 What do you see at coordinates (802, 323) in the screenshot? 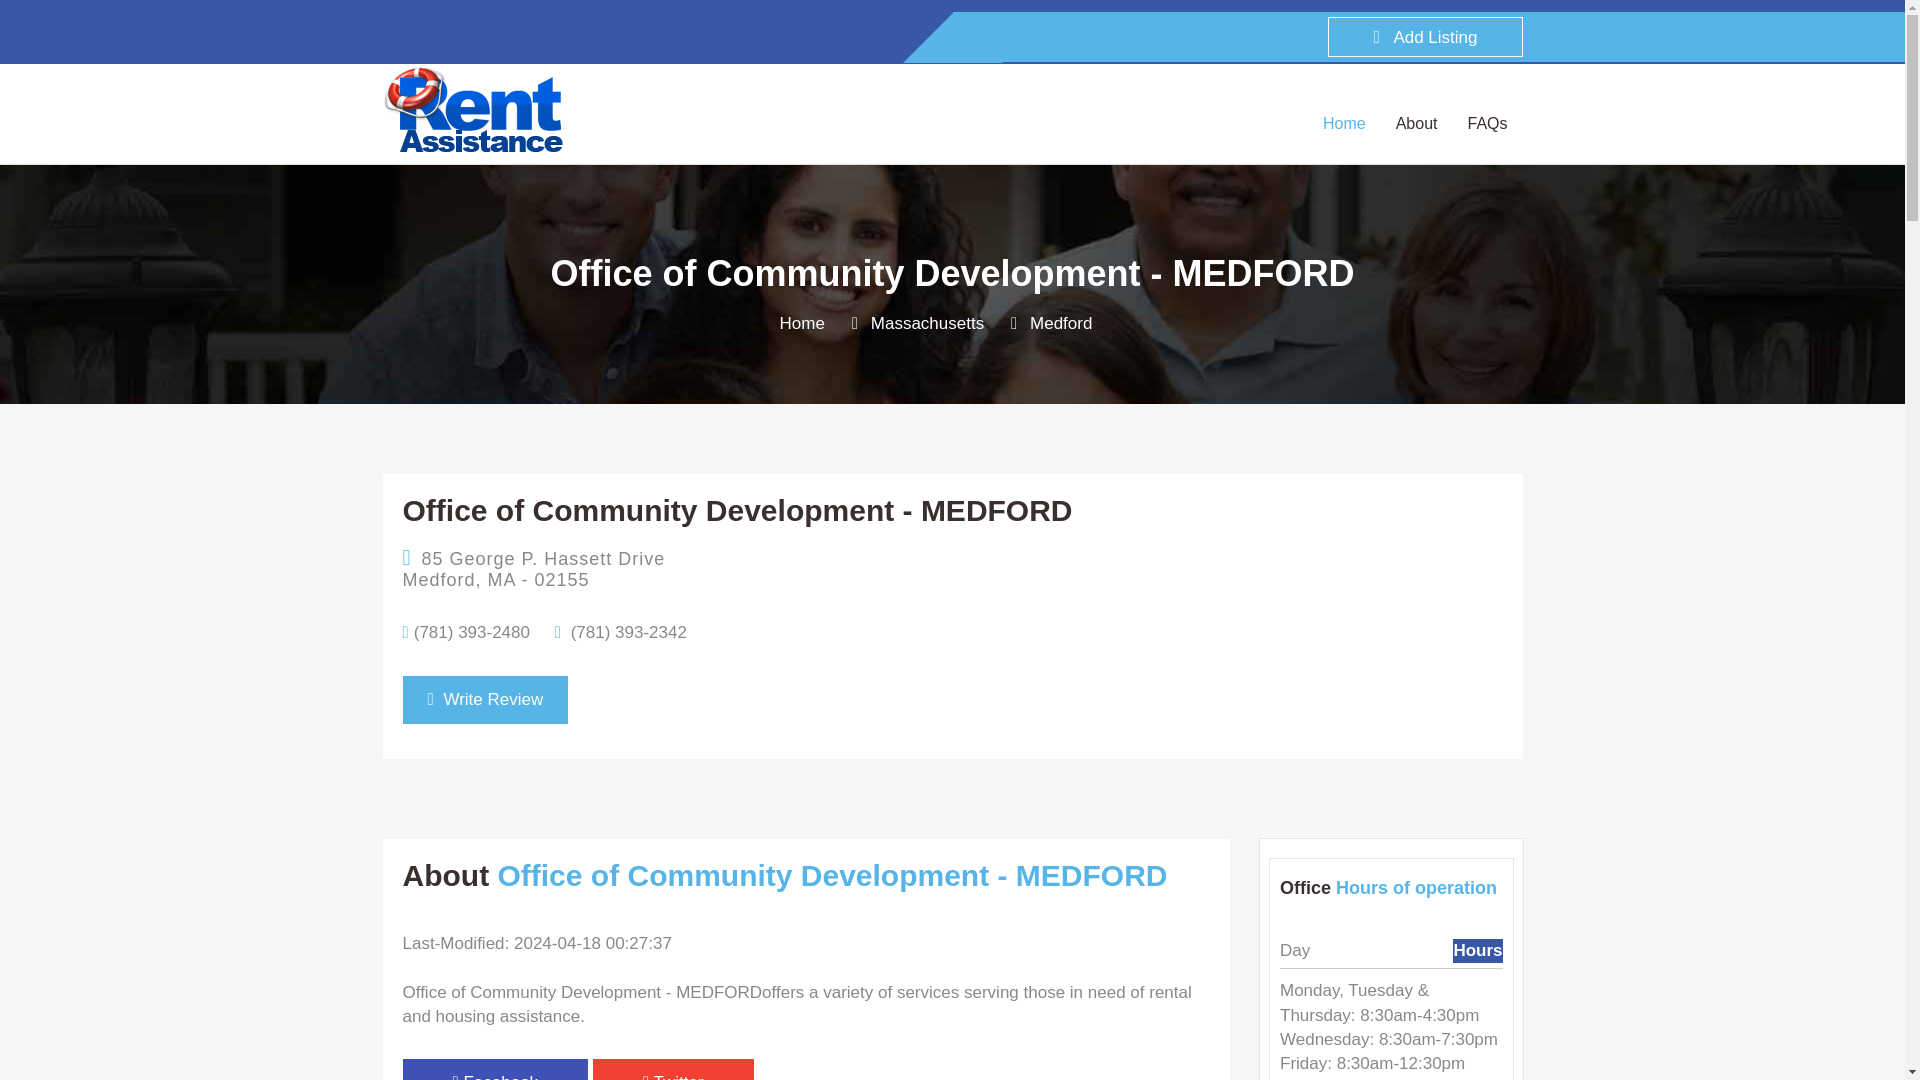
I see `Home` at bounding box center [802, 323].